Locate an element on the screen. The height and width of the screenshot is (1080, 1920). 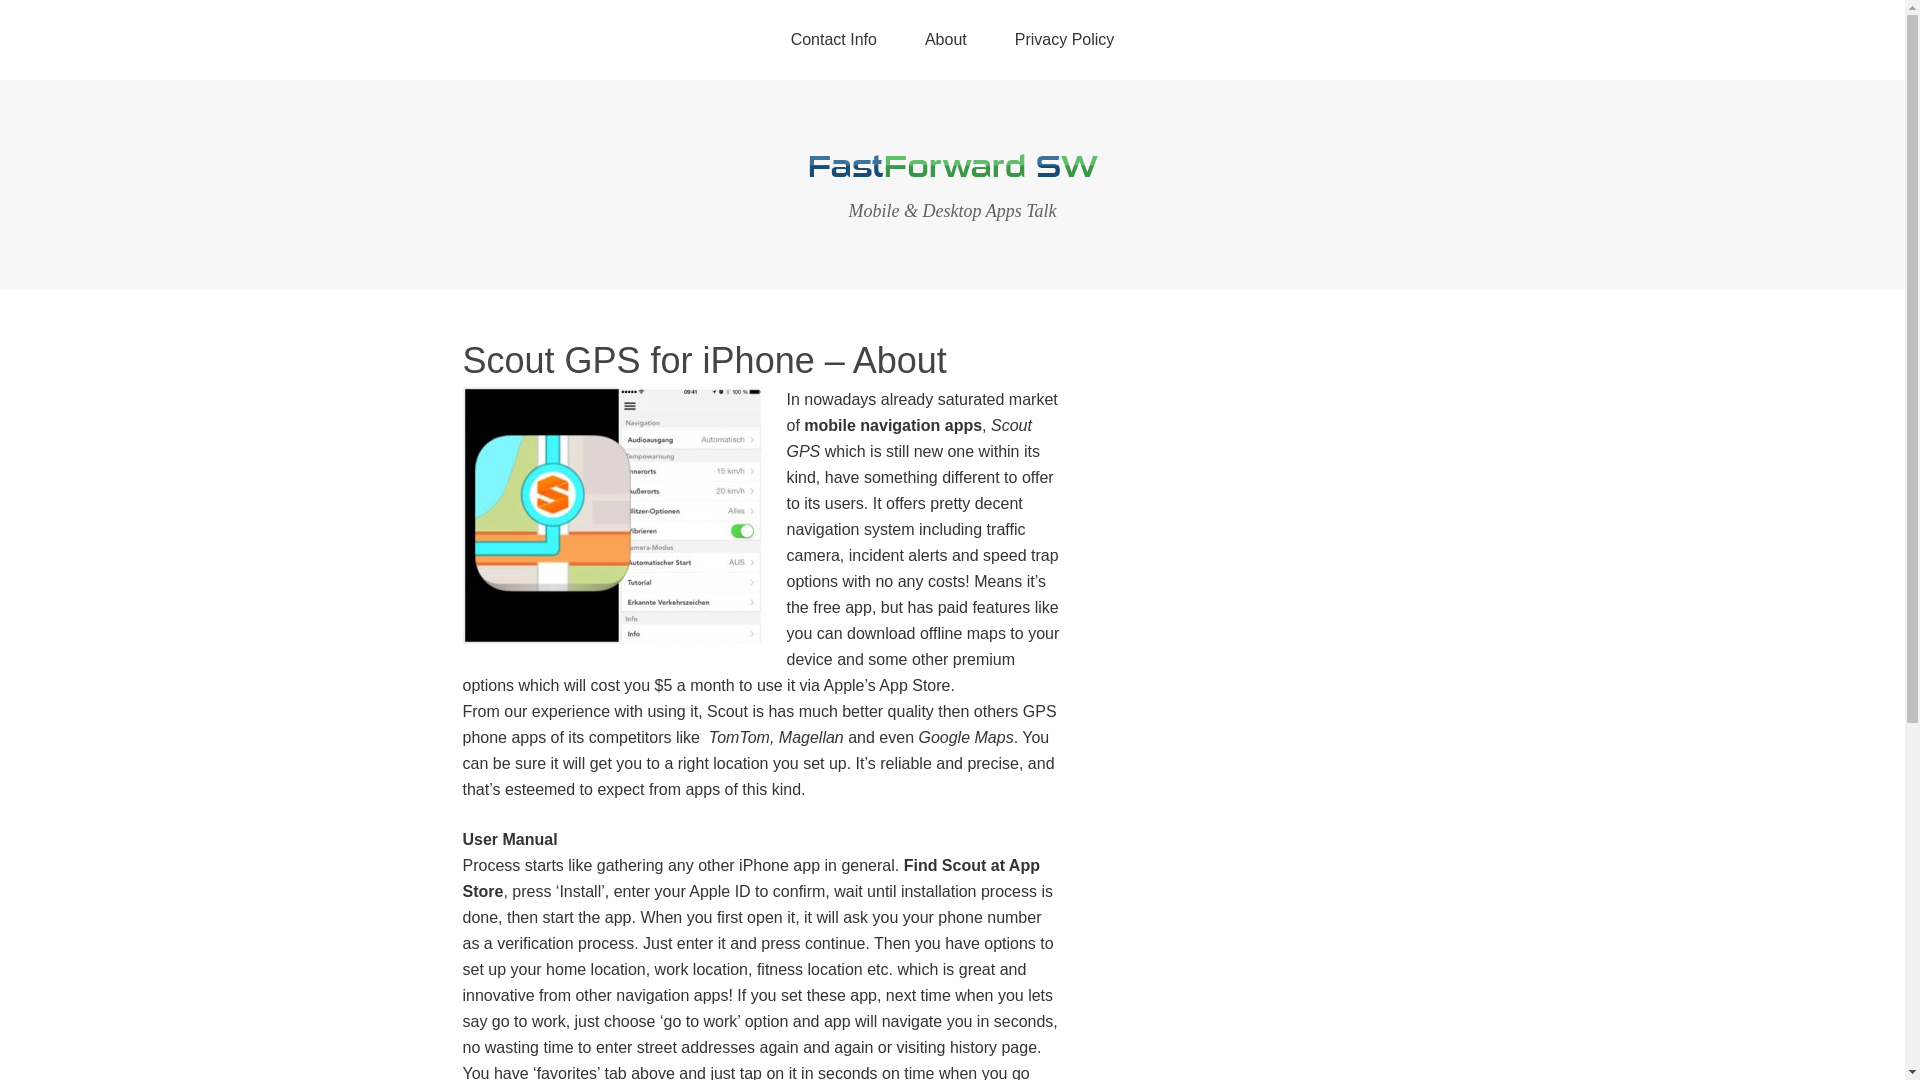
About is located at coordinates (945, 40).